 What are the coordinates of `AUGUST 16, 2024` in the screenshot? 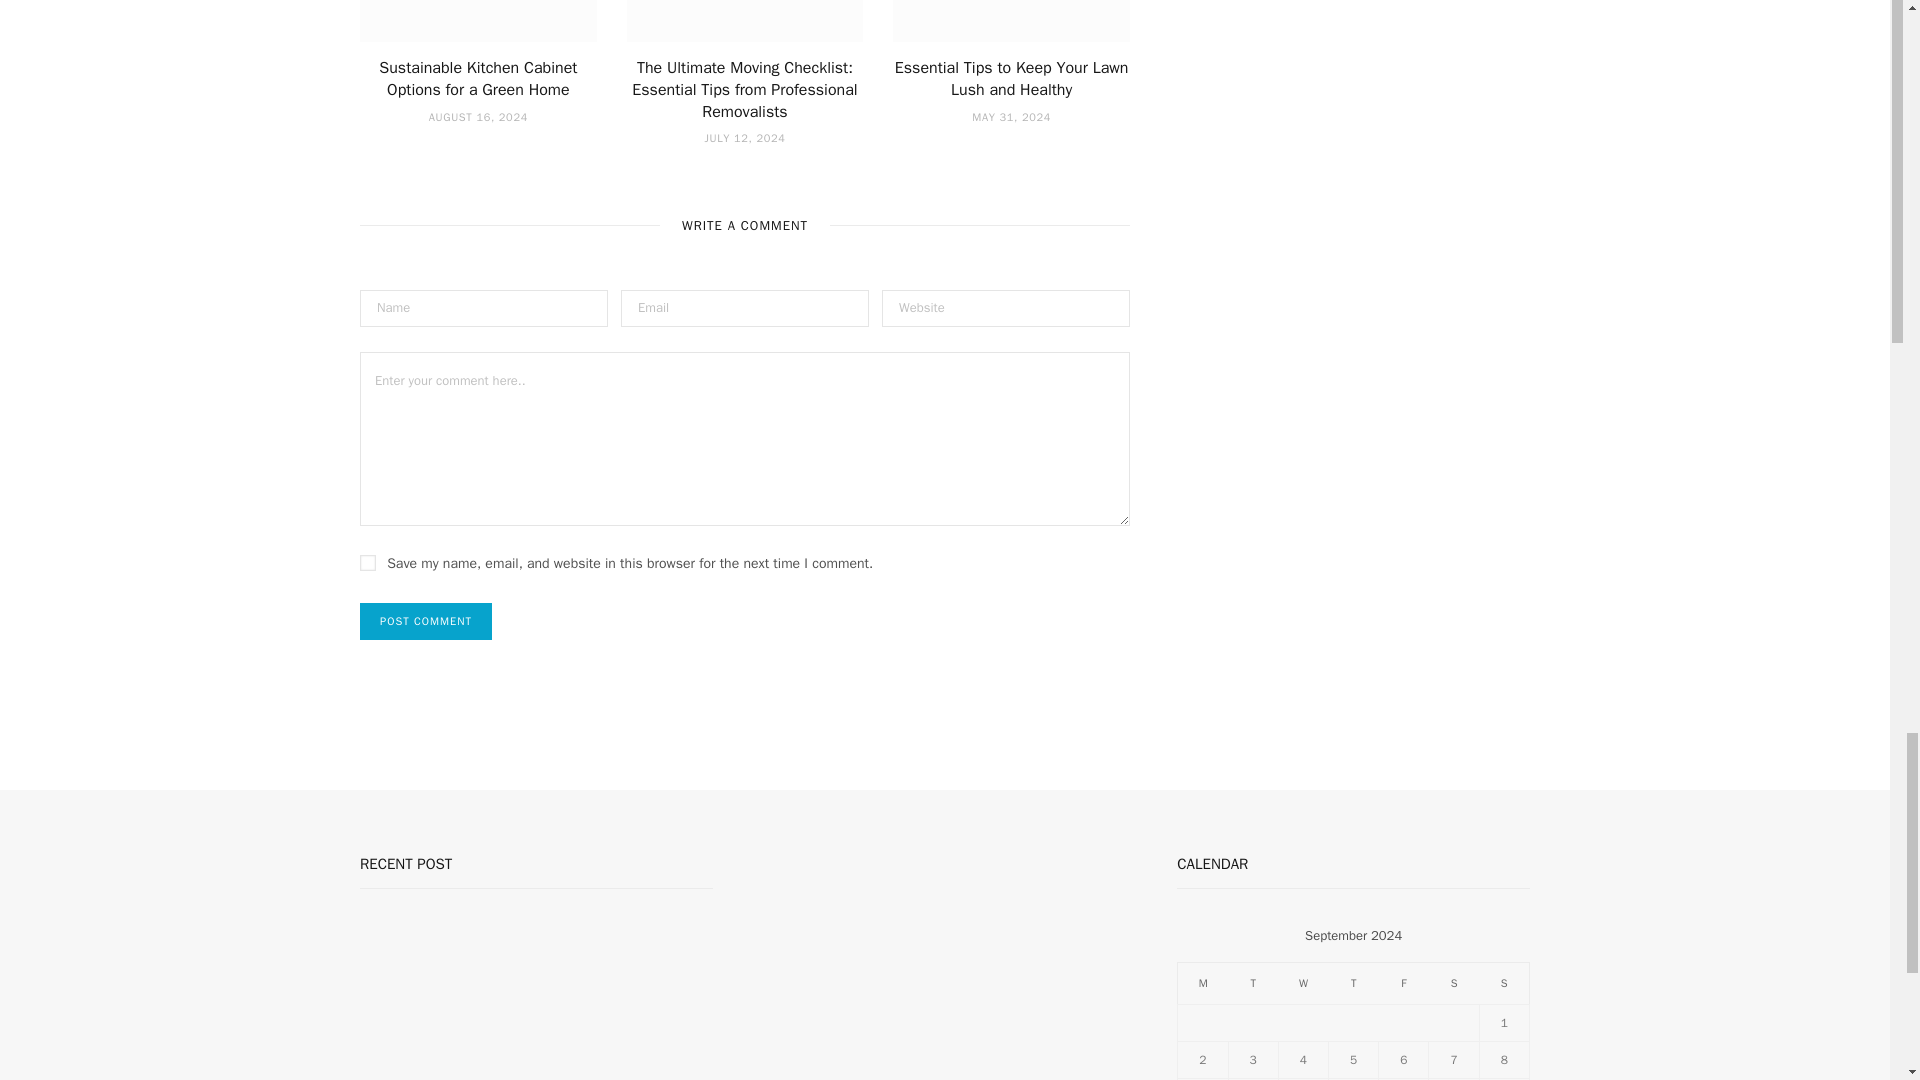 It's located at (478, 117).